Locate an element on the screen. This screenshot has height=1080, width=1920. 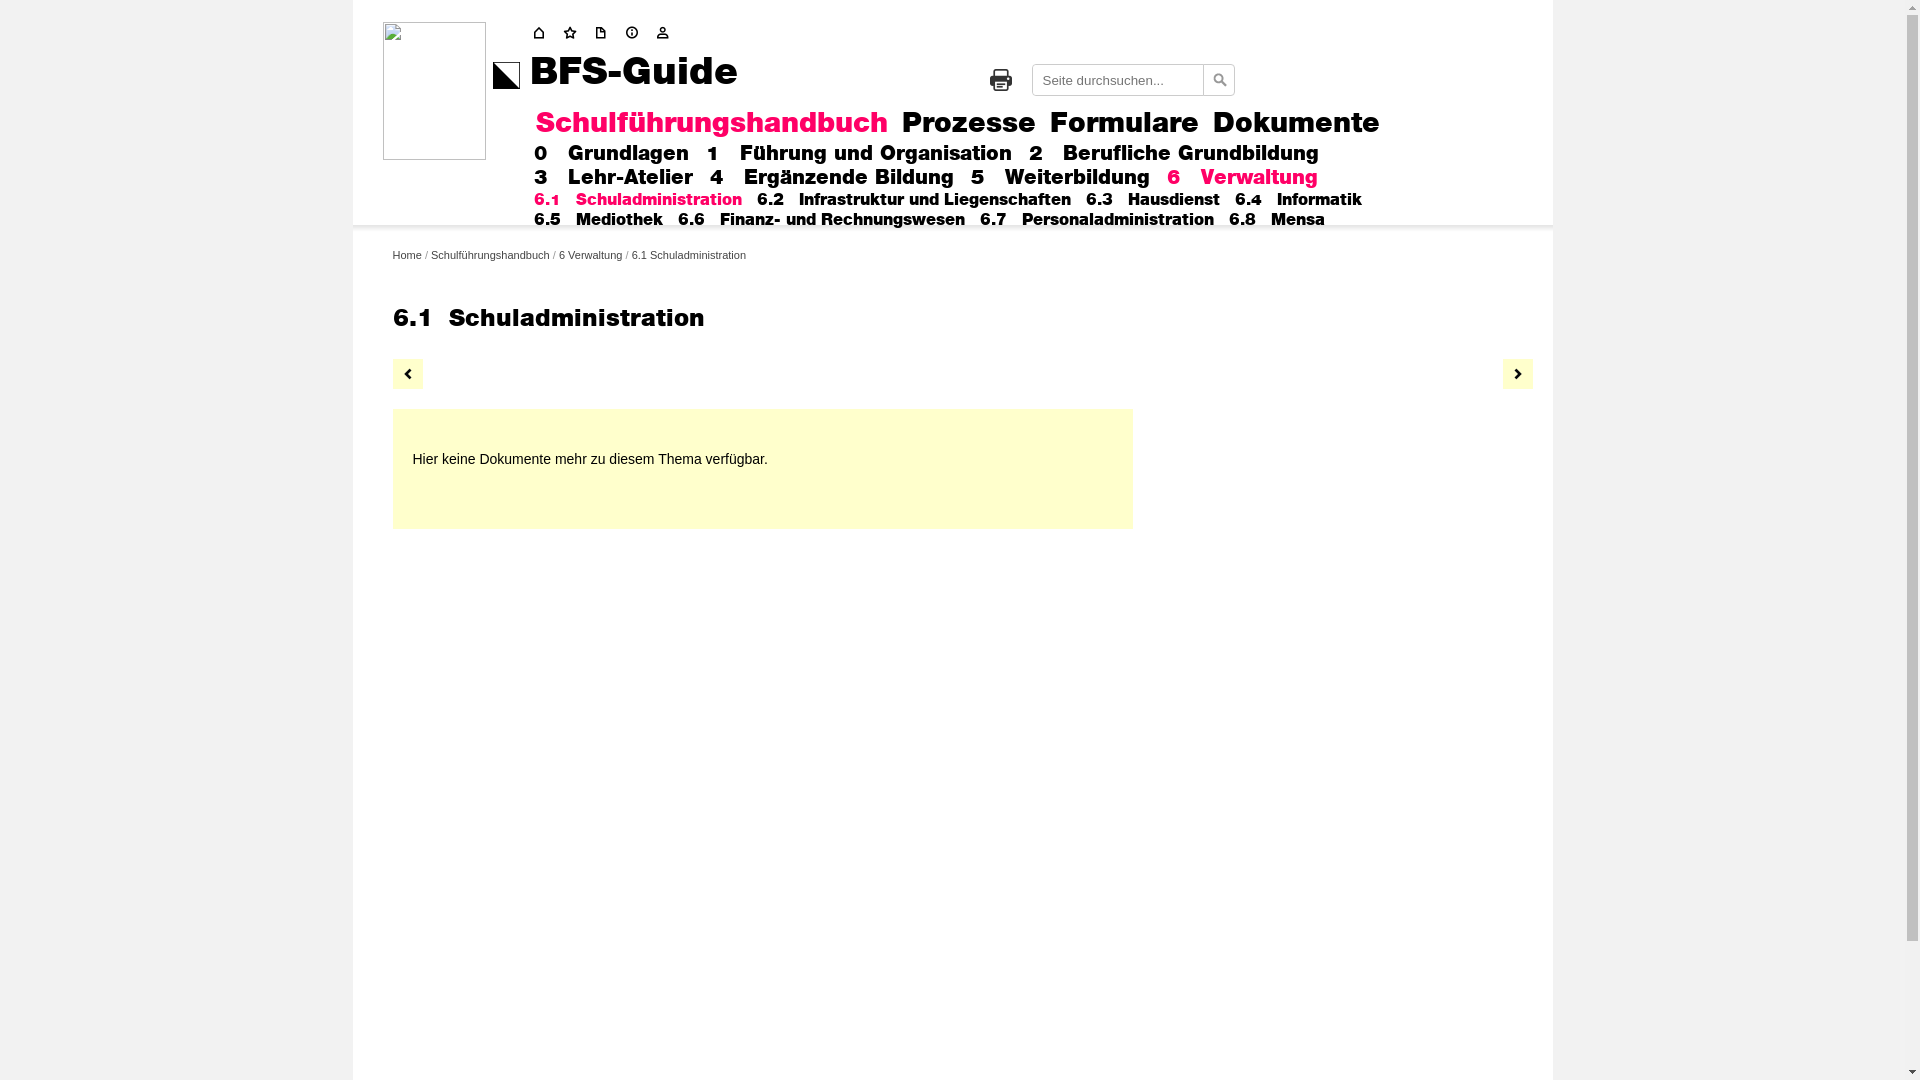
6 Verwaltung is located at coordinates (591, 255).